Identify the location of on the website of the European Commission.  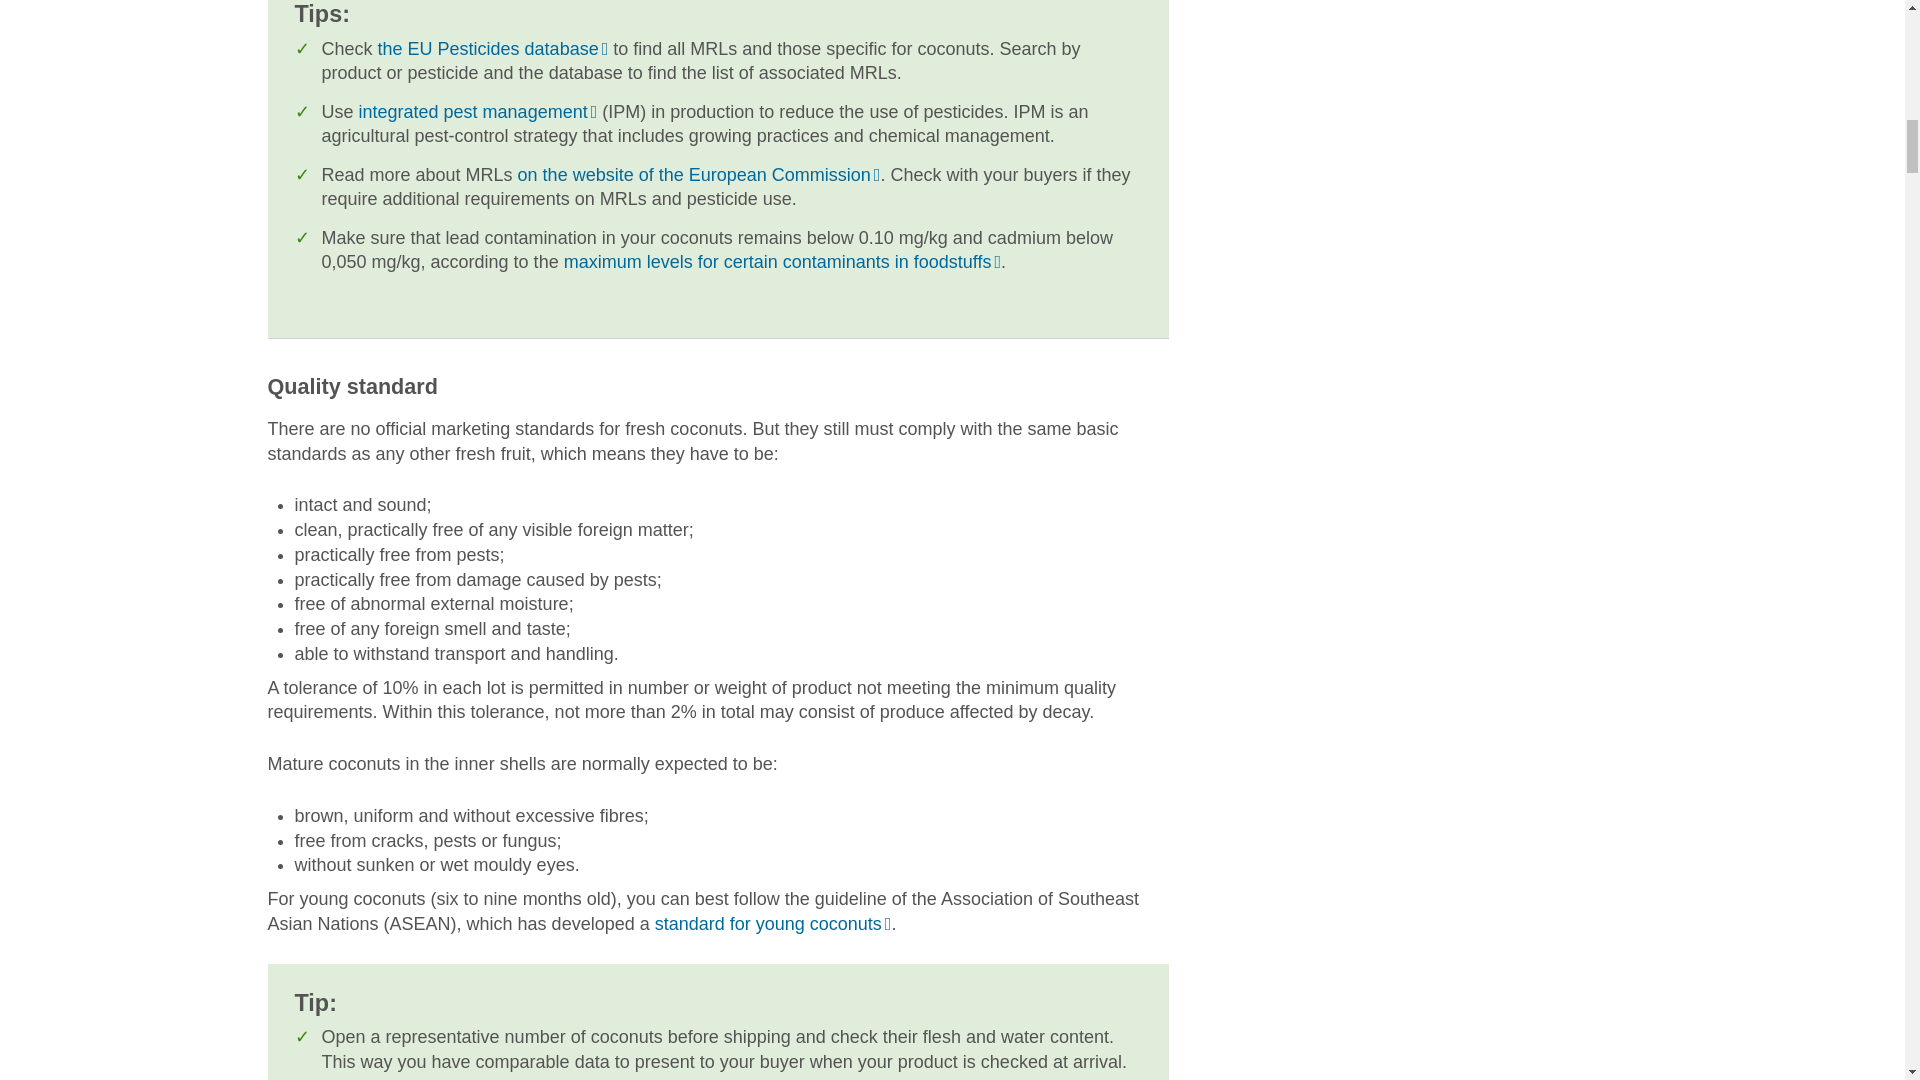
(700, 174).